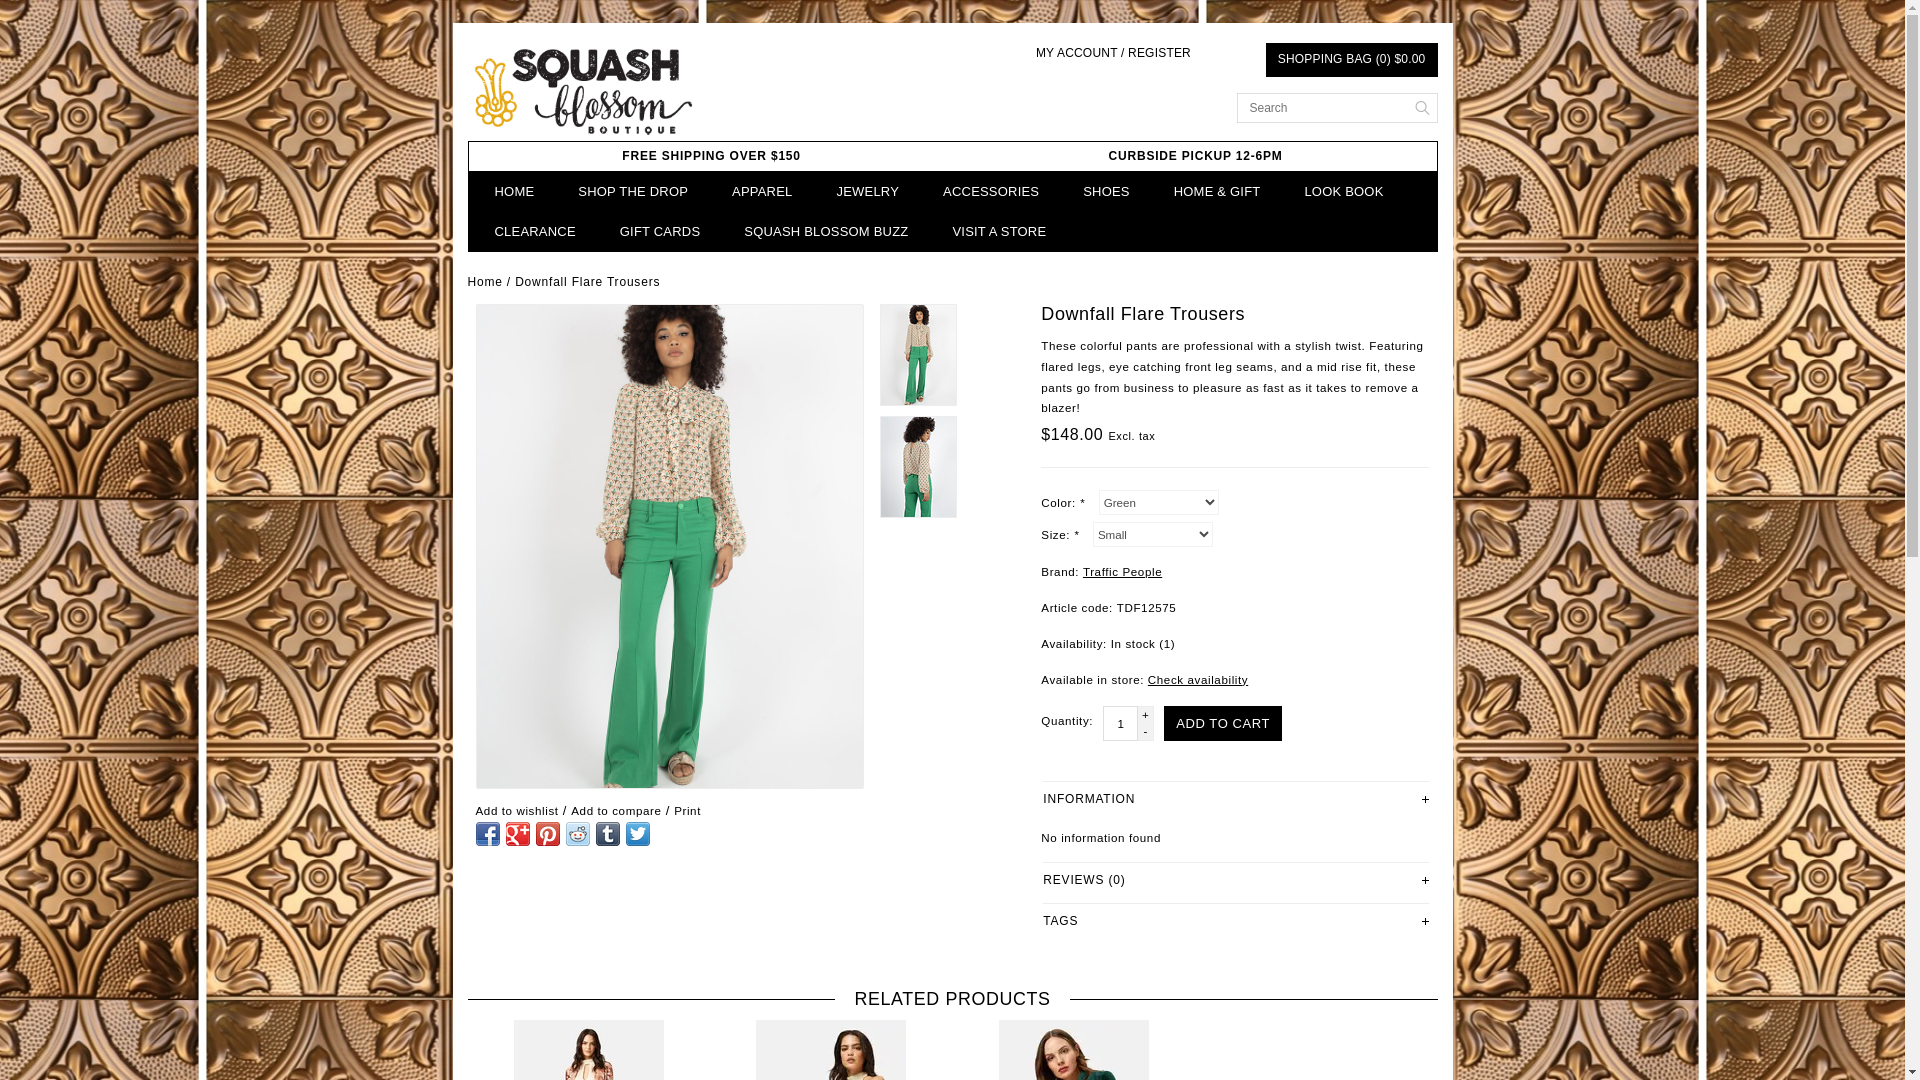 This screenshot has width=1920, height=1080. I want to click on 1, so click(1120, 723).